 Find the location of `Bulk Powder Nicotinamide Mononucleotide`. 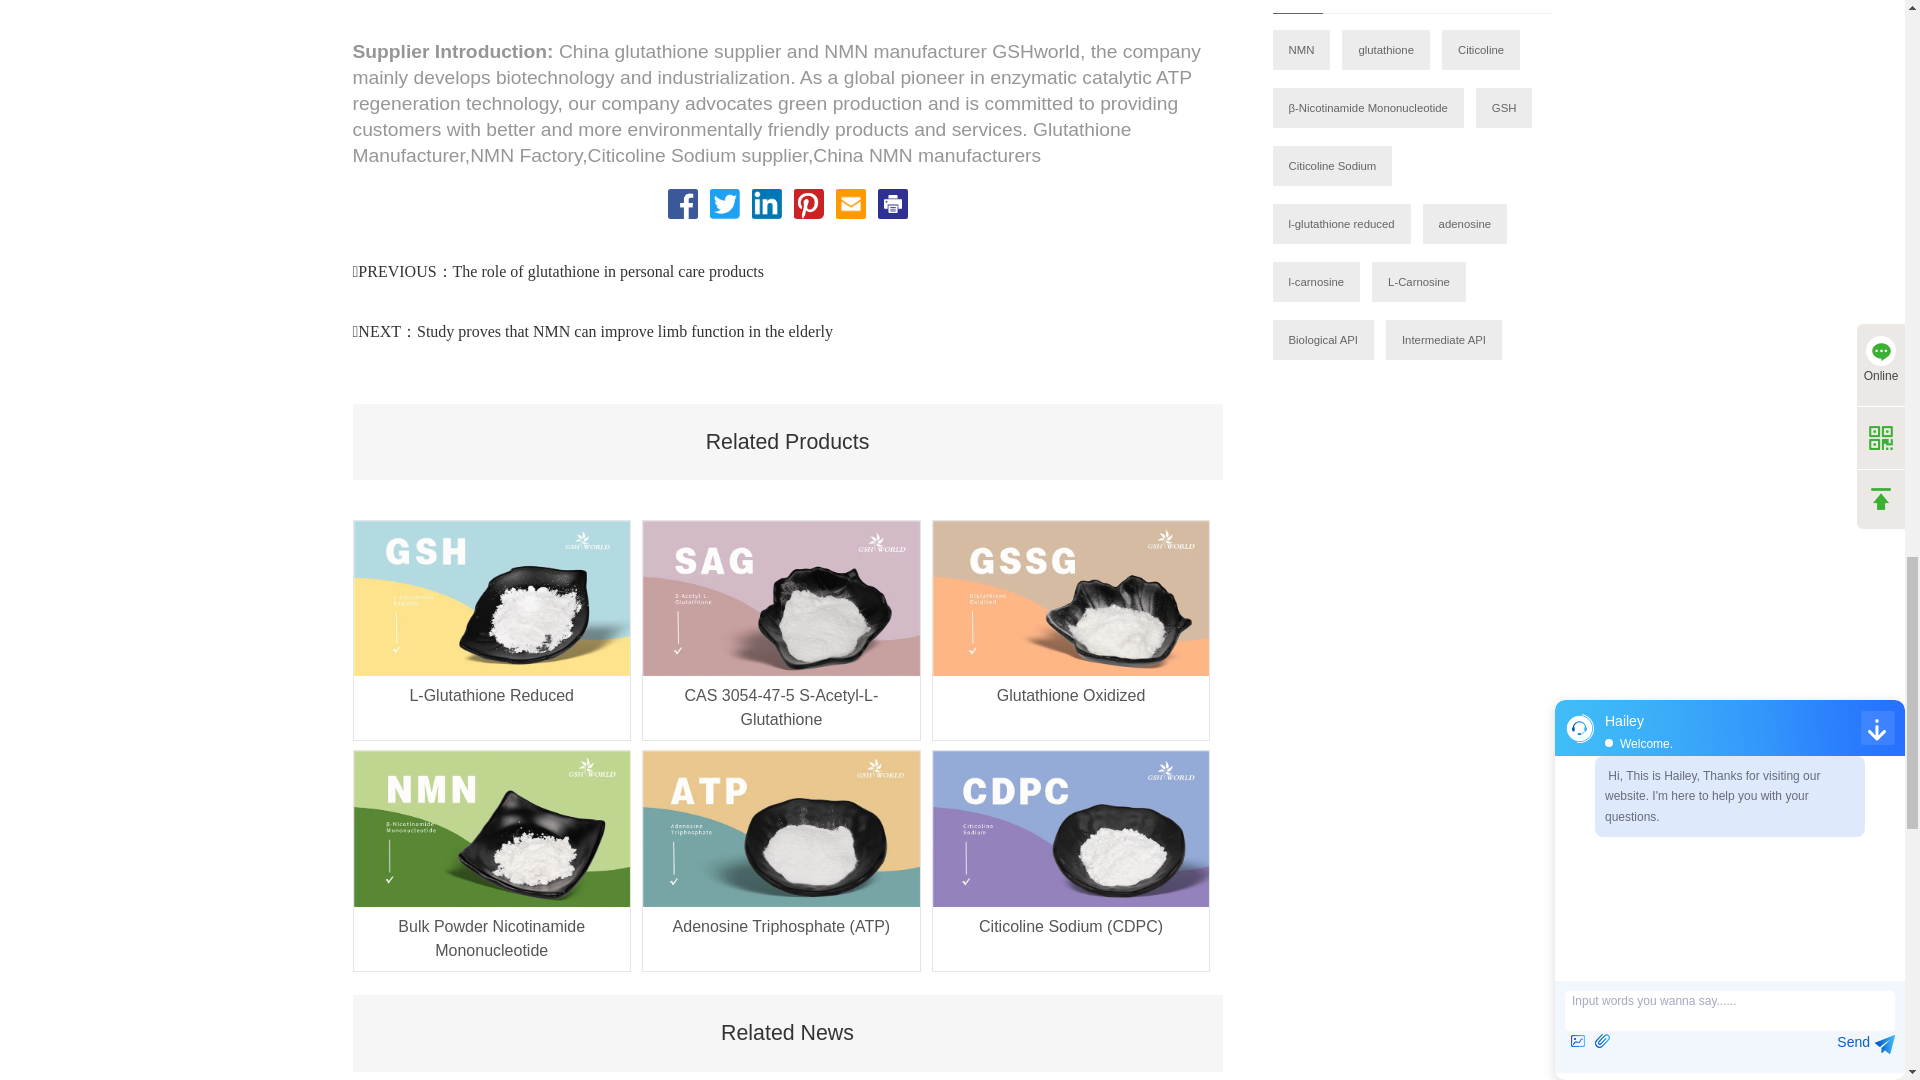

Bulk Powder Nicotinamide Mononucleotide is located at coordinates (492, 938).